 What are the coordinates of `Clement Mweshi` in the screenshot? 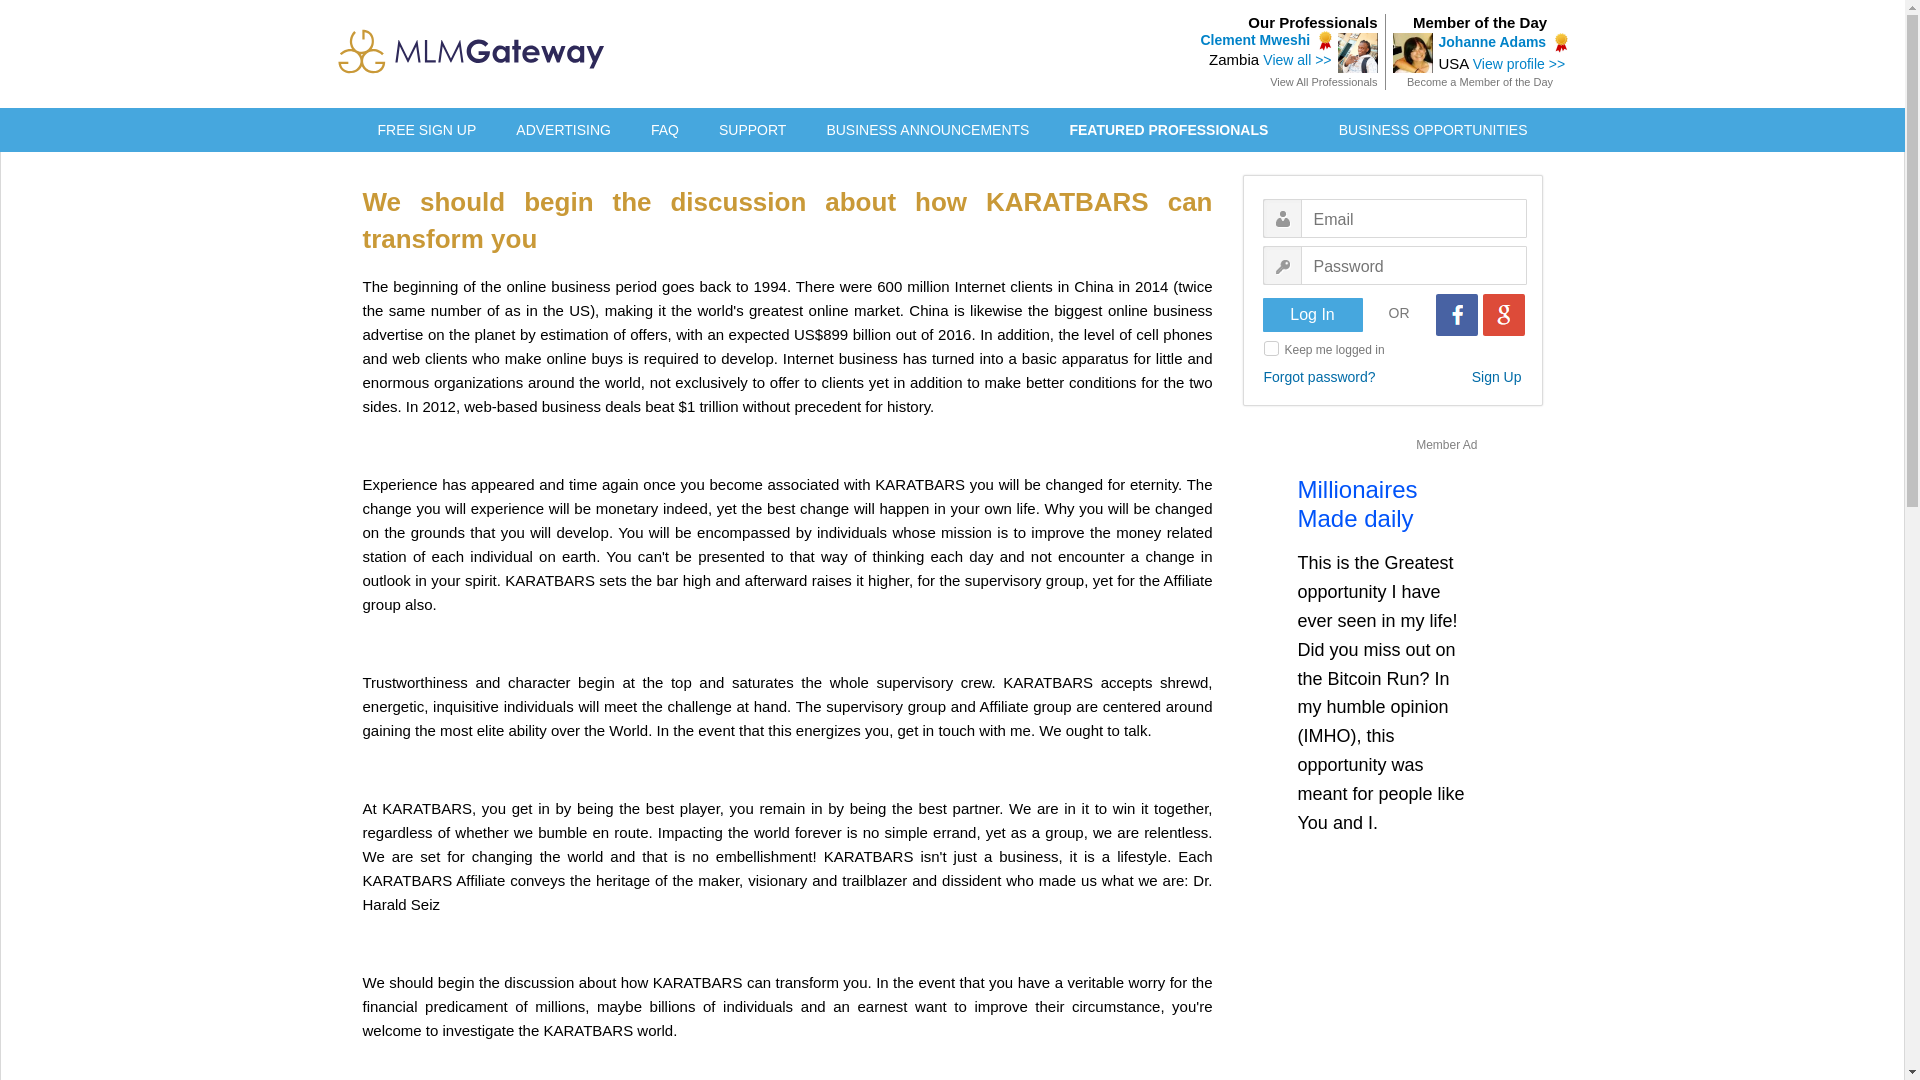 It's located at (1254, 40).